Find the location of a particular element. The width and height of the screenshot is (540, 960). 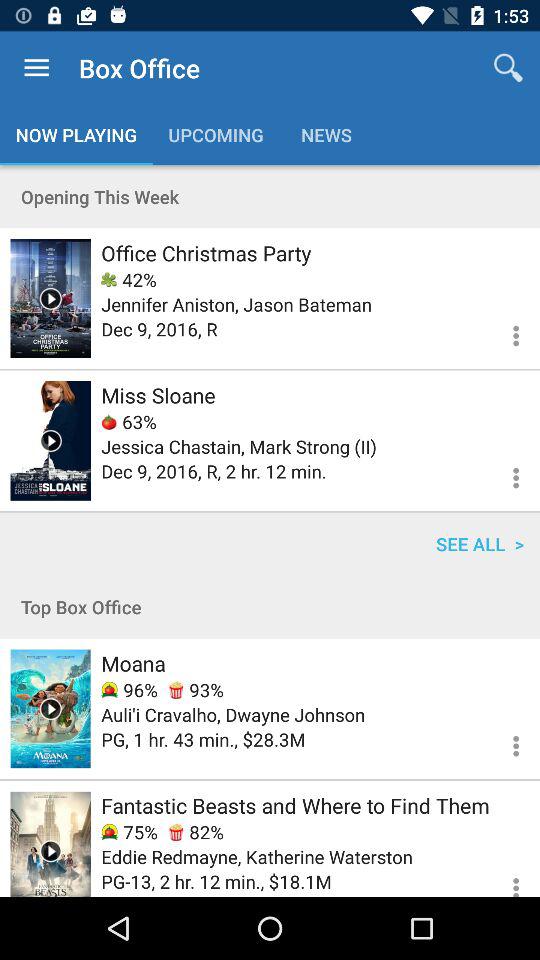

room is located at coordinates (50, 844).